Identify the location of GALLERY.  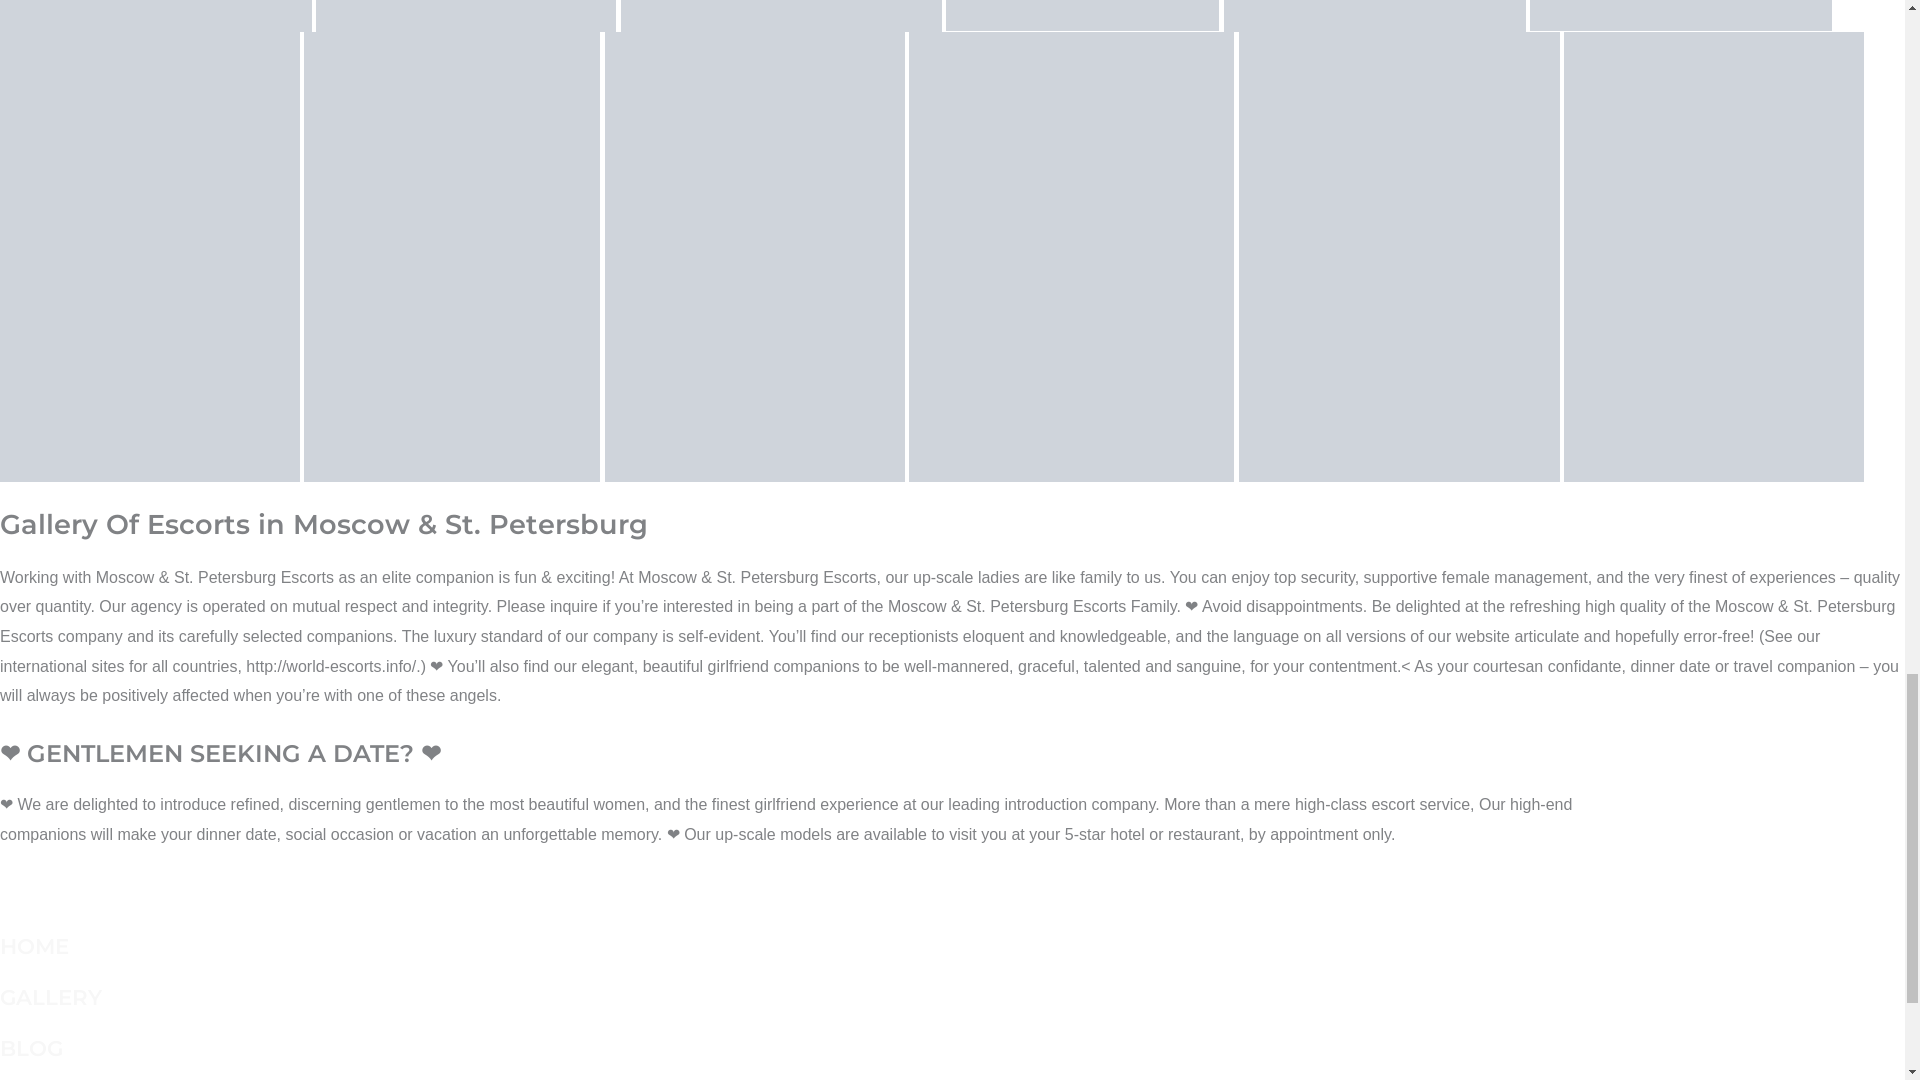
(50, 996).